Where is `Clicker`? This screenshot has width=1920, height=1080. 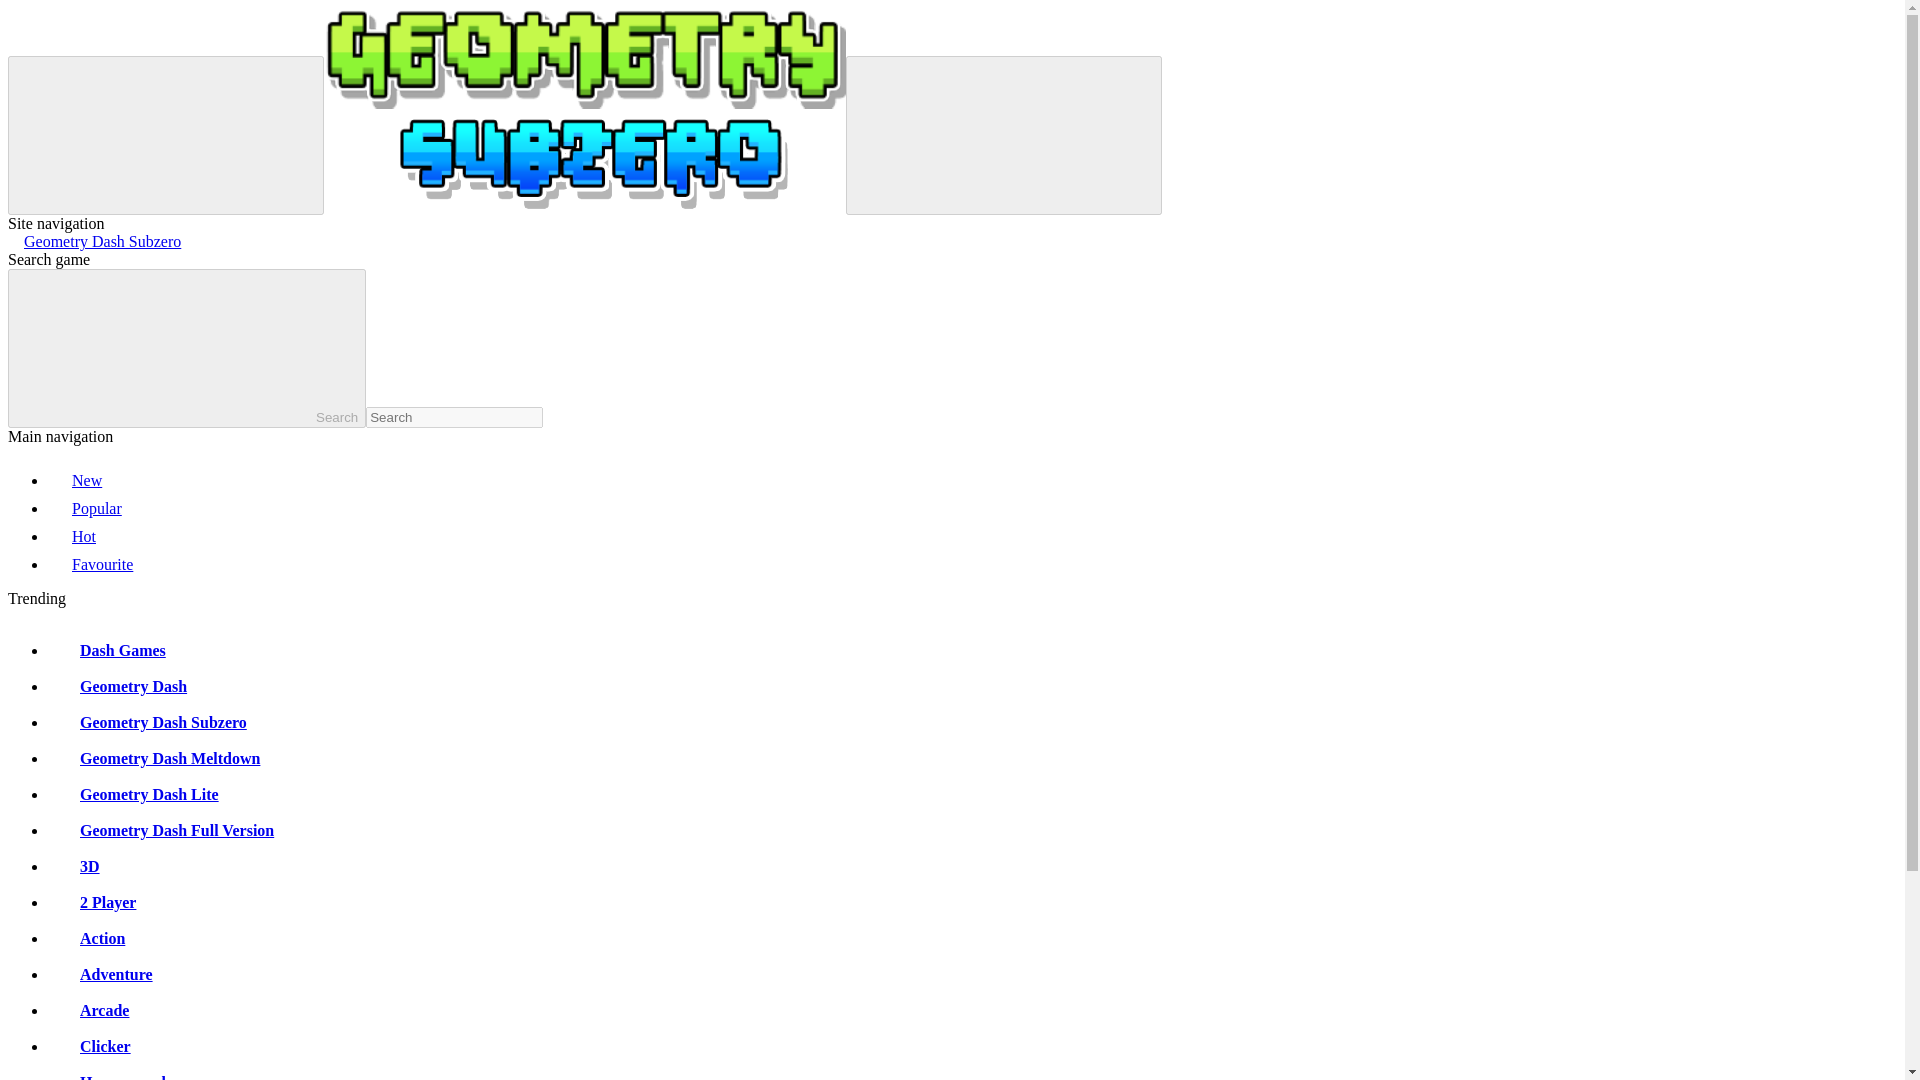
Clicker is located at coordinates (89, 1046).